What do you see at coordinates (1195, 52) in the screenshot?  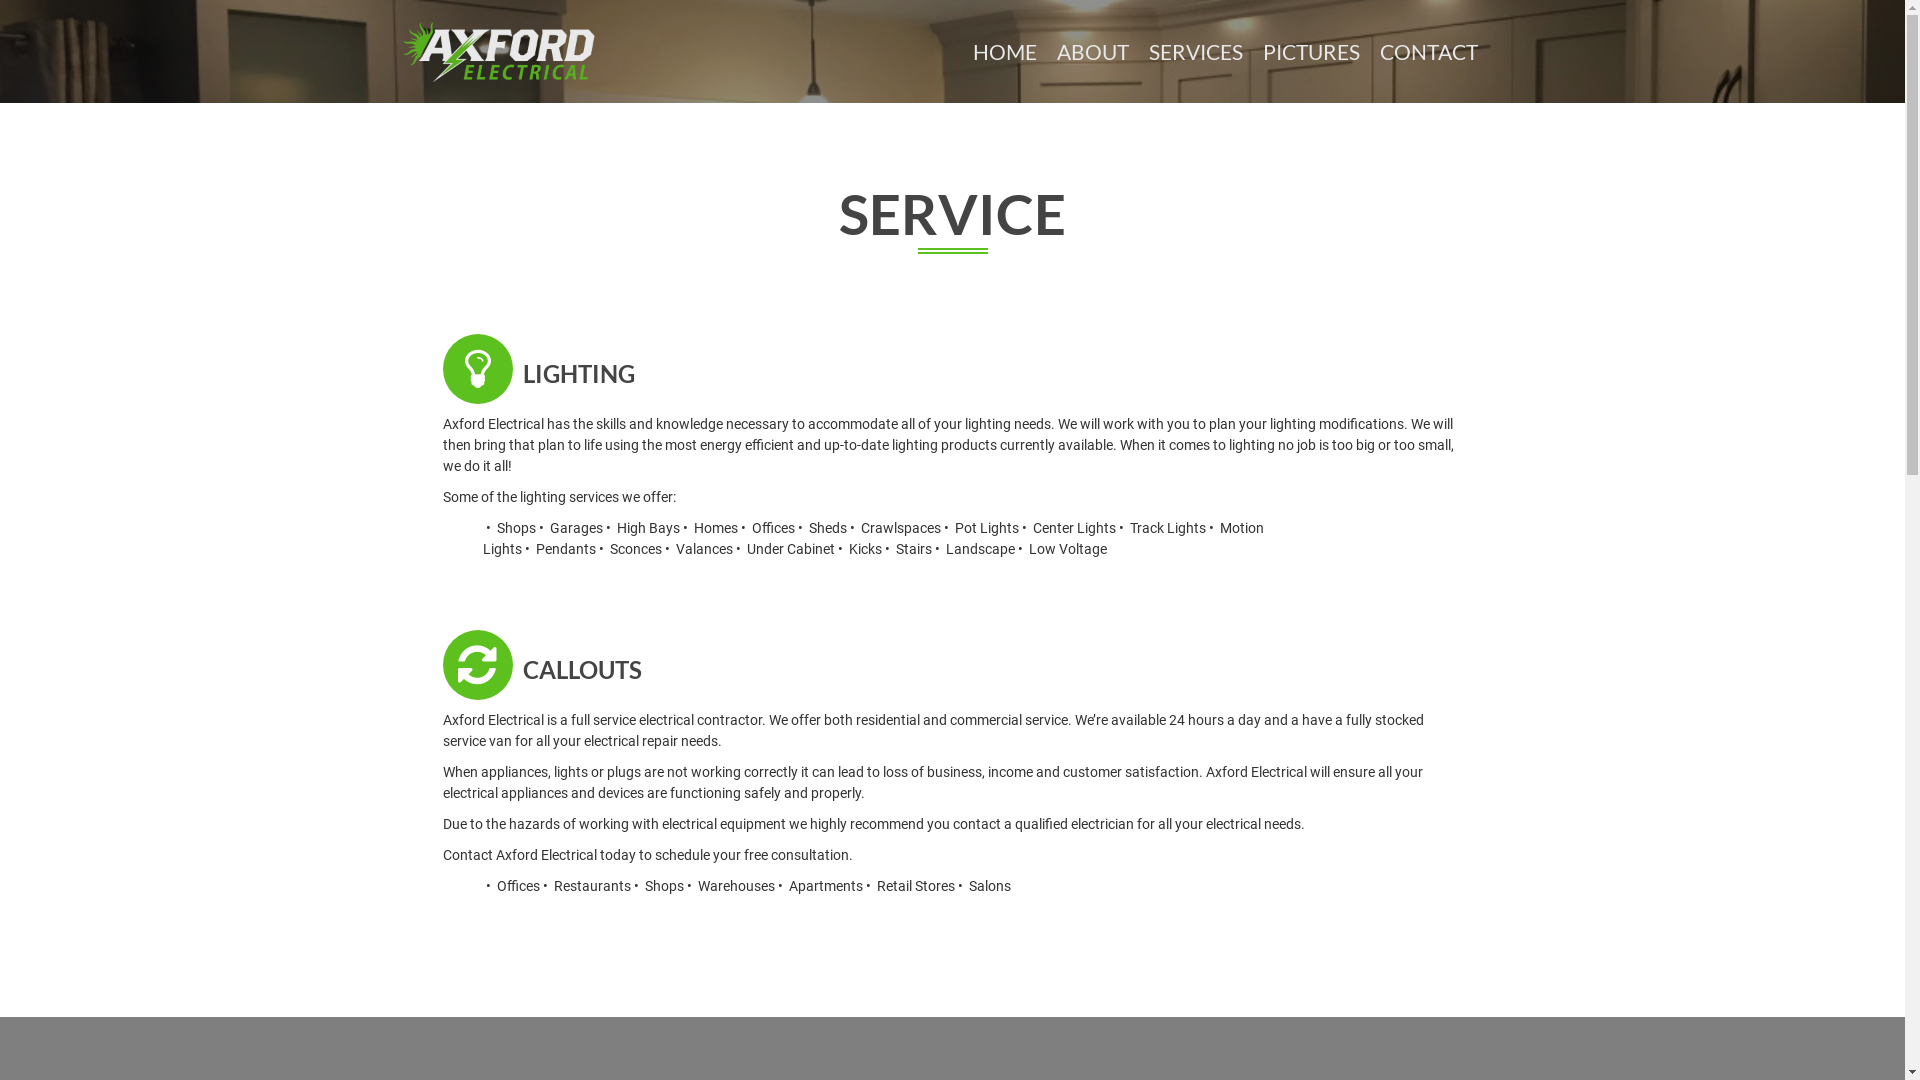 I see `SERVICES` at bounding box center [1195, 52].